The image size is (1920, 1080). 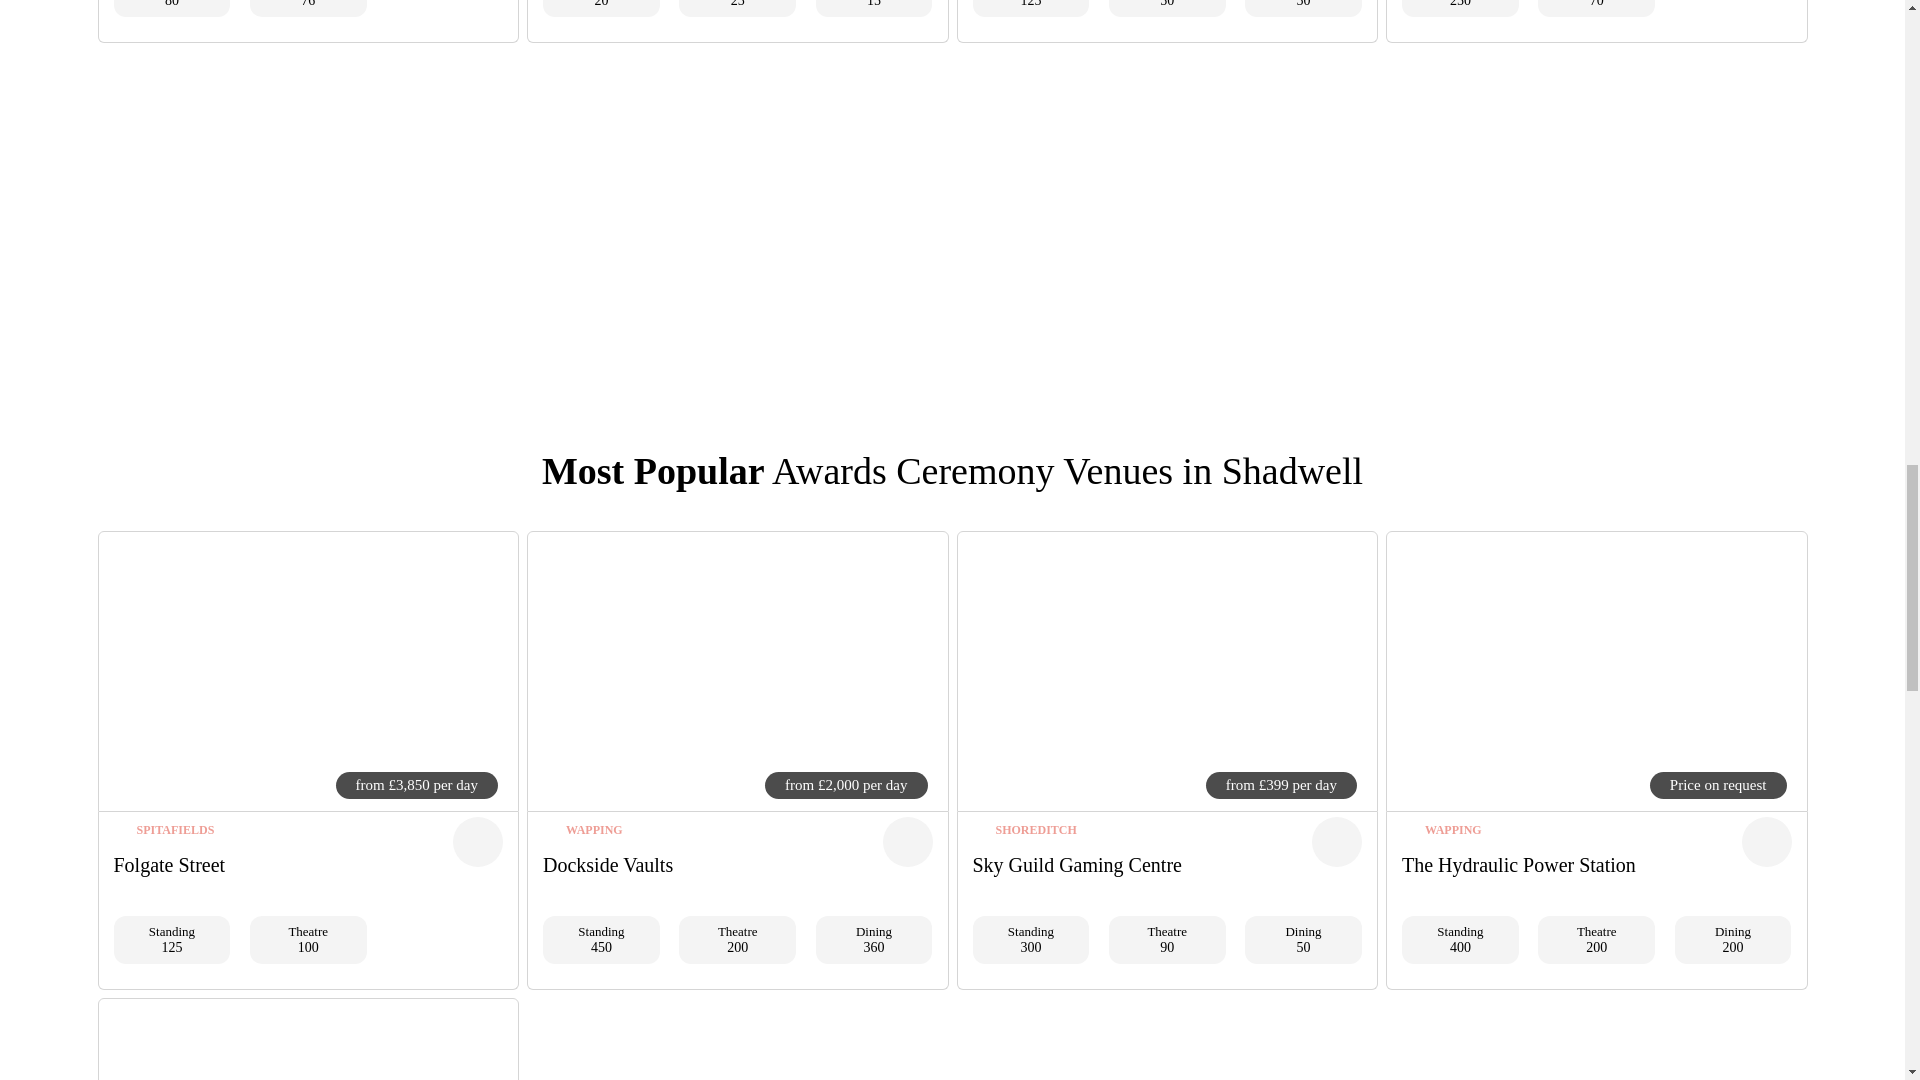 What do you see at coordinates (478, 842) in the screenshot?
I see `Add to wishlist` at bounding box center [478, 842].